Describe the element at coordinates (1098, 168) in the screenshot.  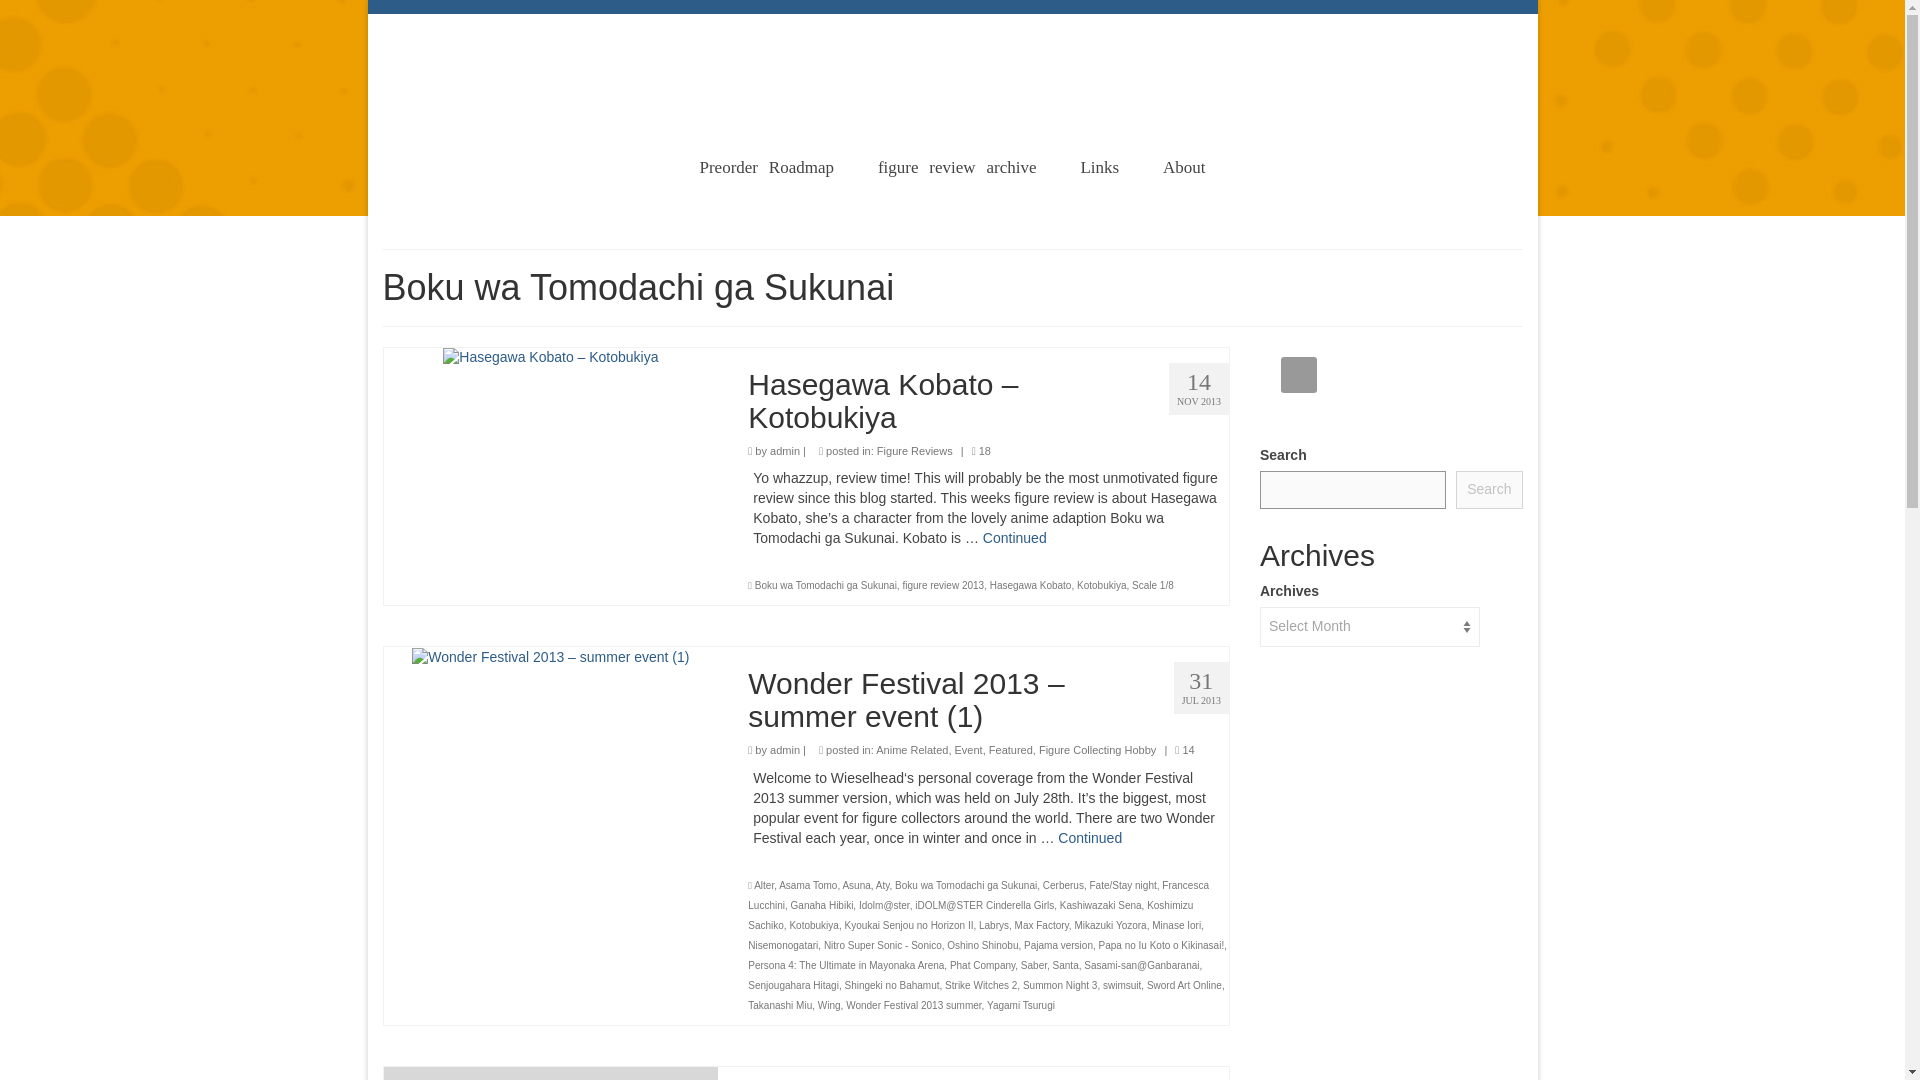
I see `Links` at that location.